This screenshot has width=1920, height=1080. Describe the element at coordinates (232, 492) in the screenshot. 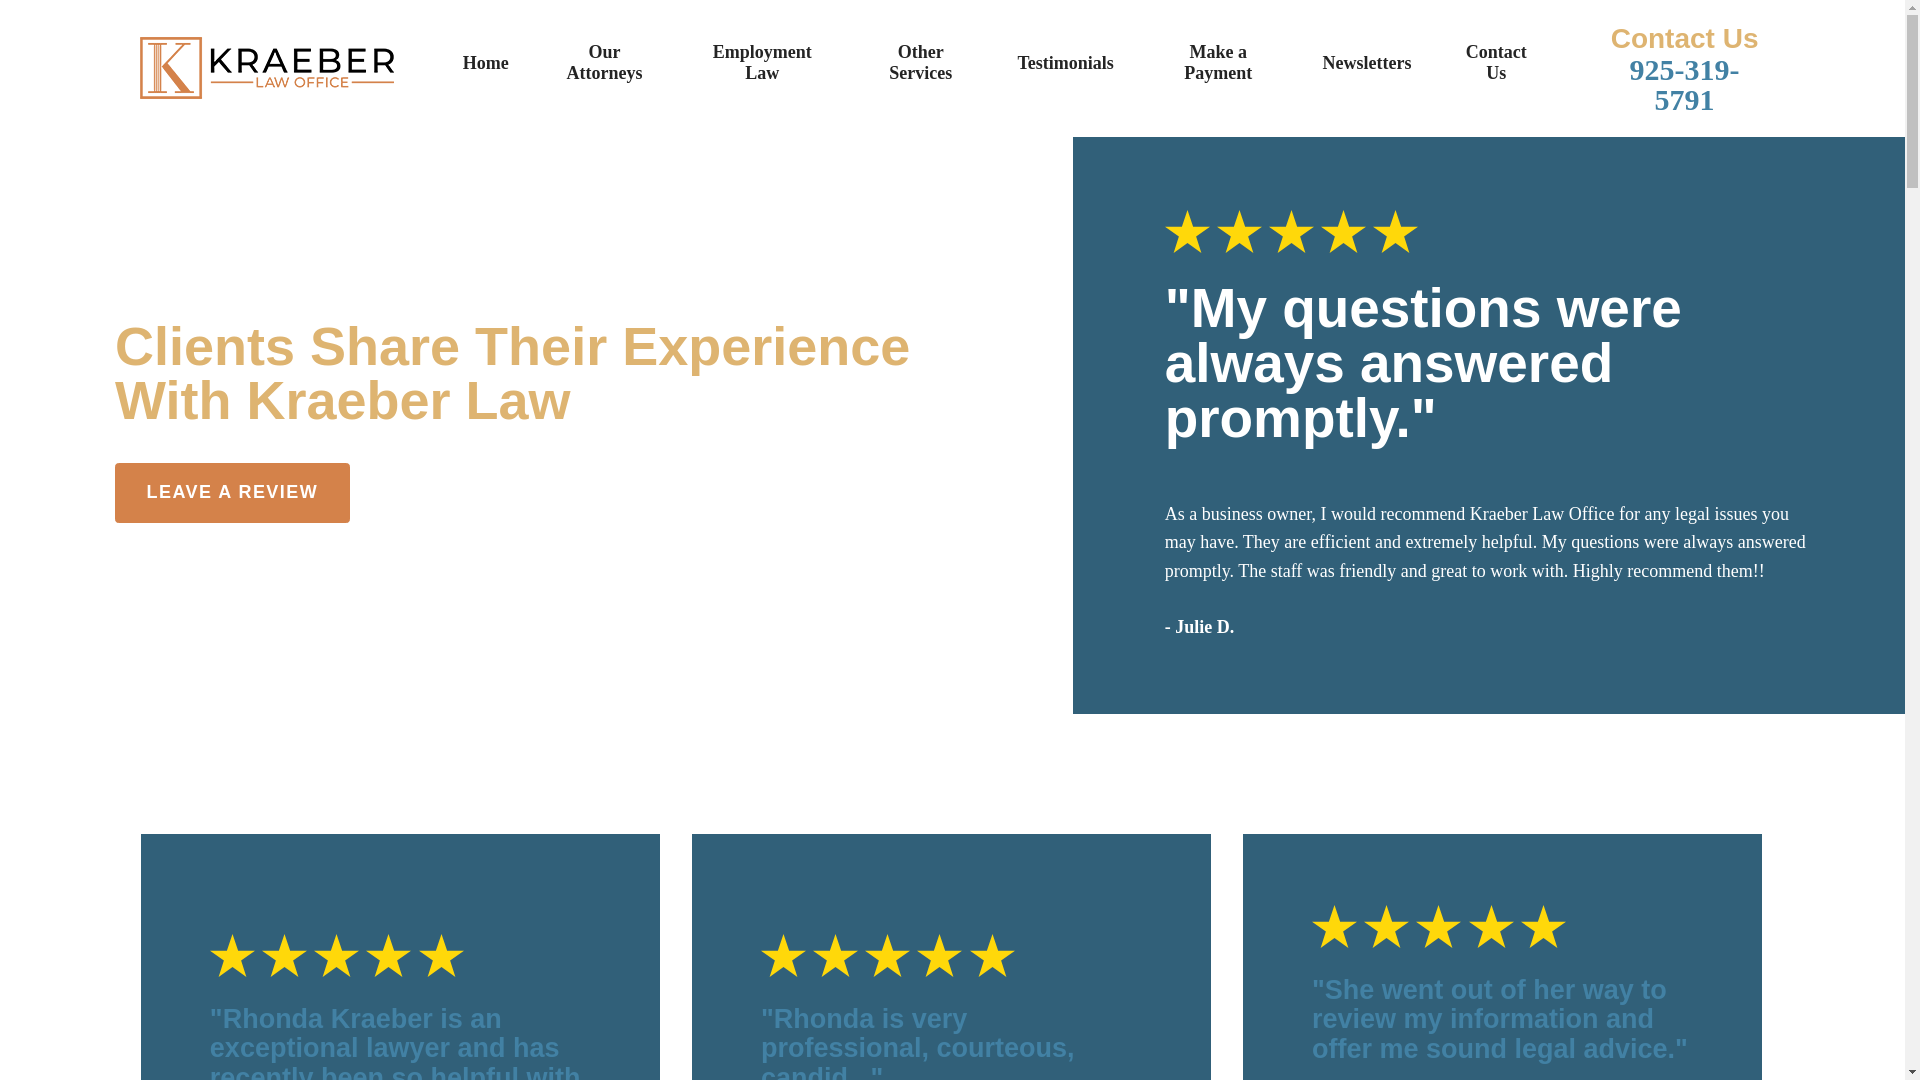

I see `LEAVE A REVIEW` at that location.